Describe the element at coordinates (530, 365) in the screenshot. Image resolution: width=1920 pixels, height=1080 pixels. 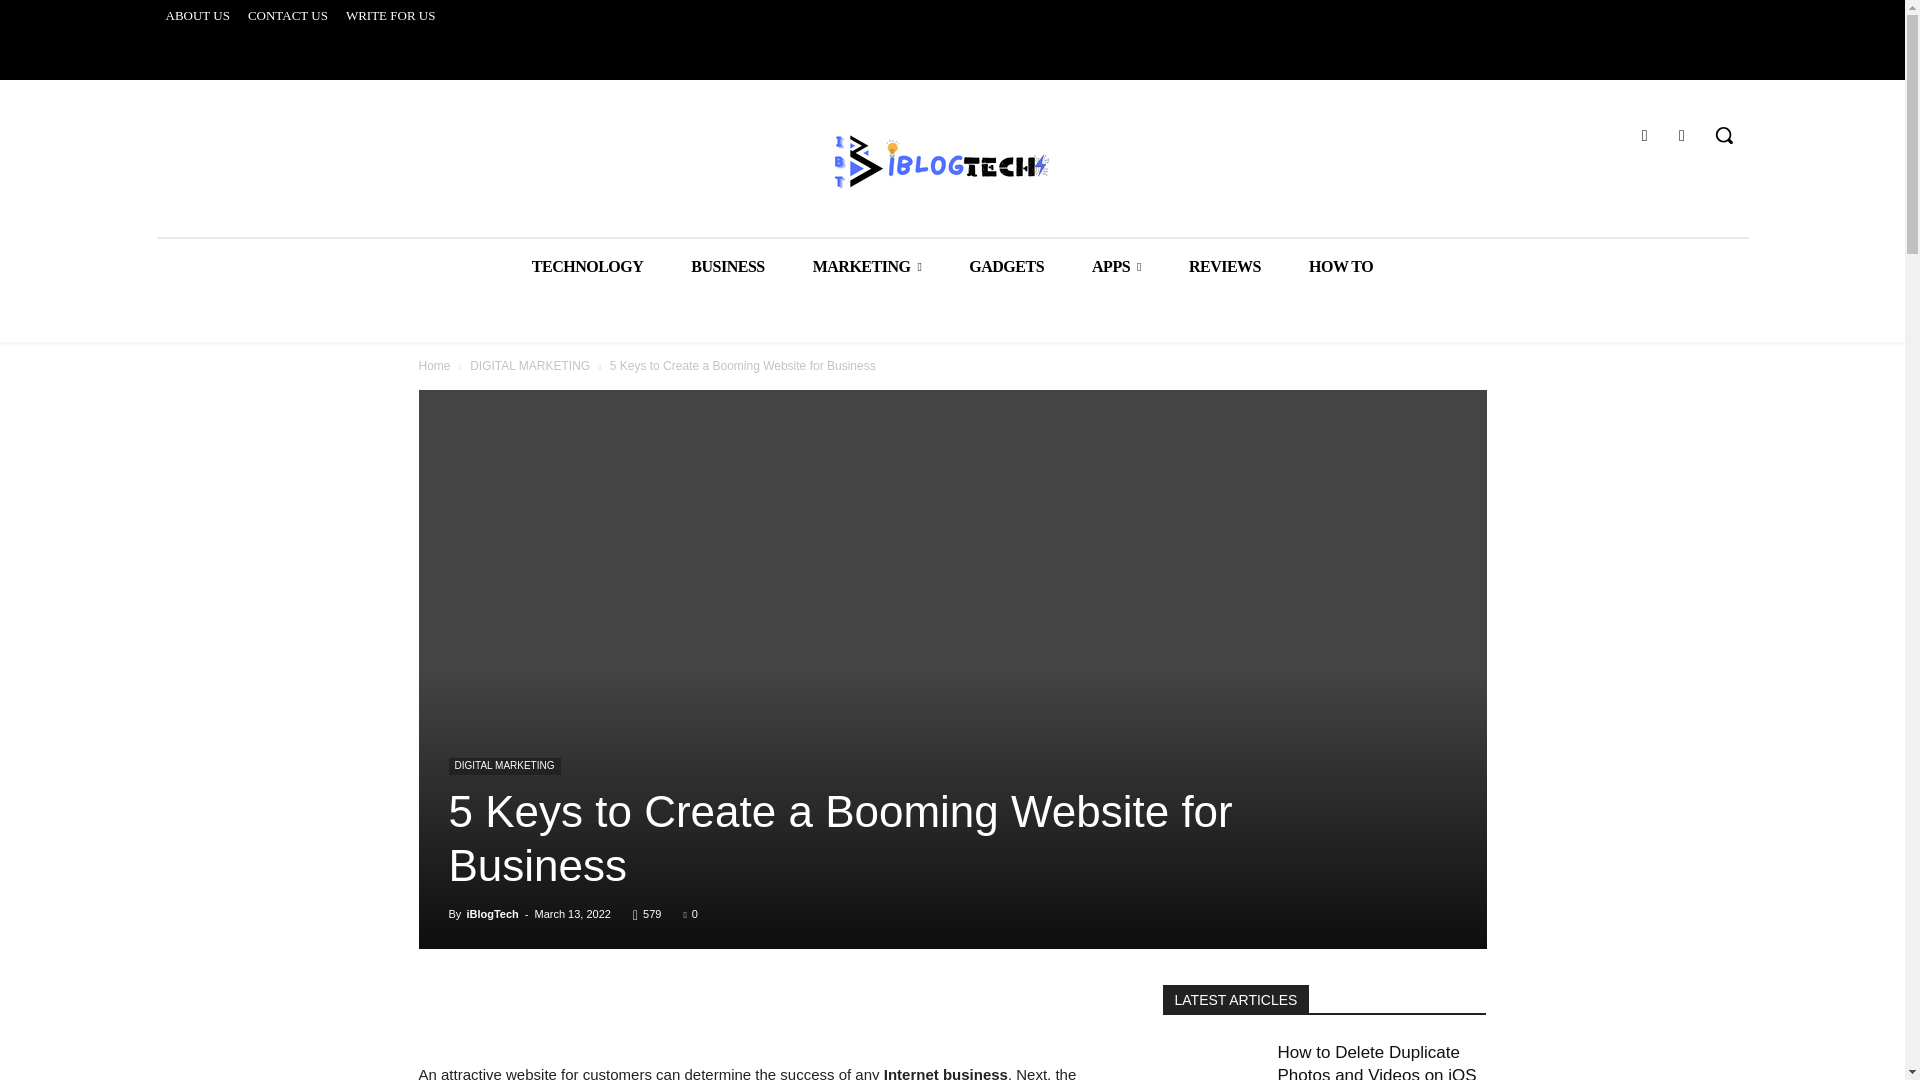
I see `View all posts in DIGITAL MARKETING` at that location.